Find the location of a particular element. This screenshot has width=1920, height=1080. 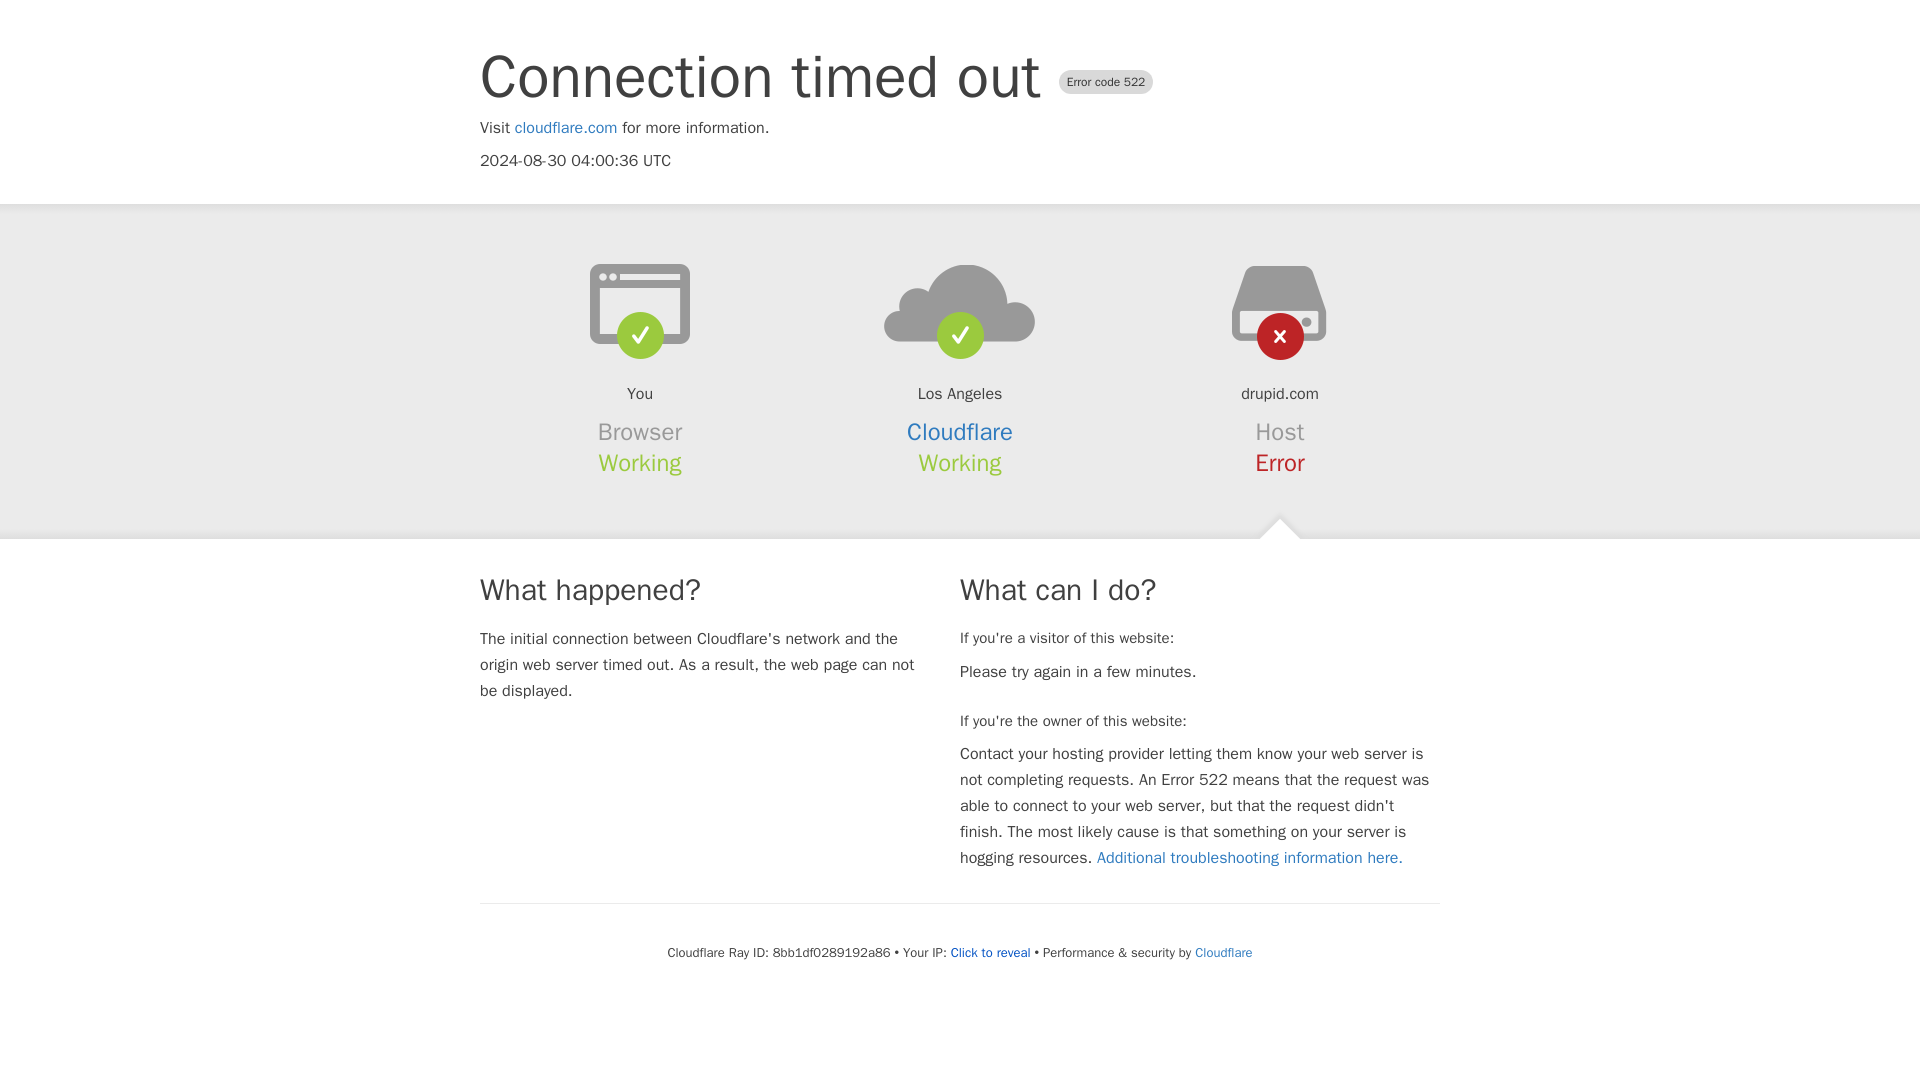

Cloudflare is located at coordinates (960, 432).